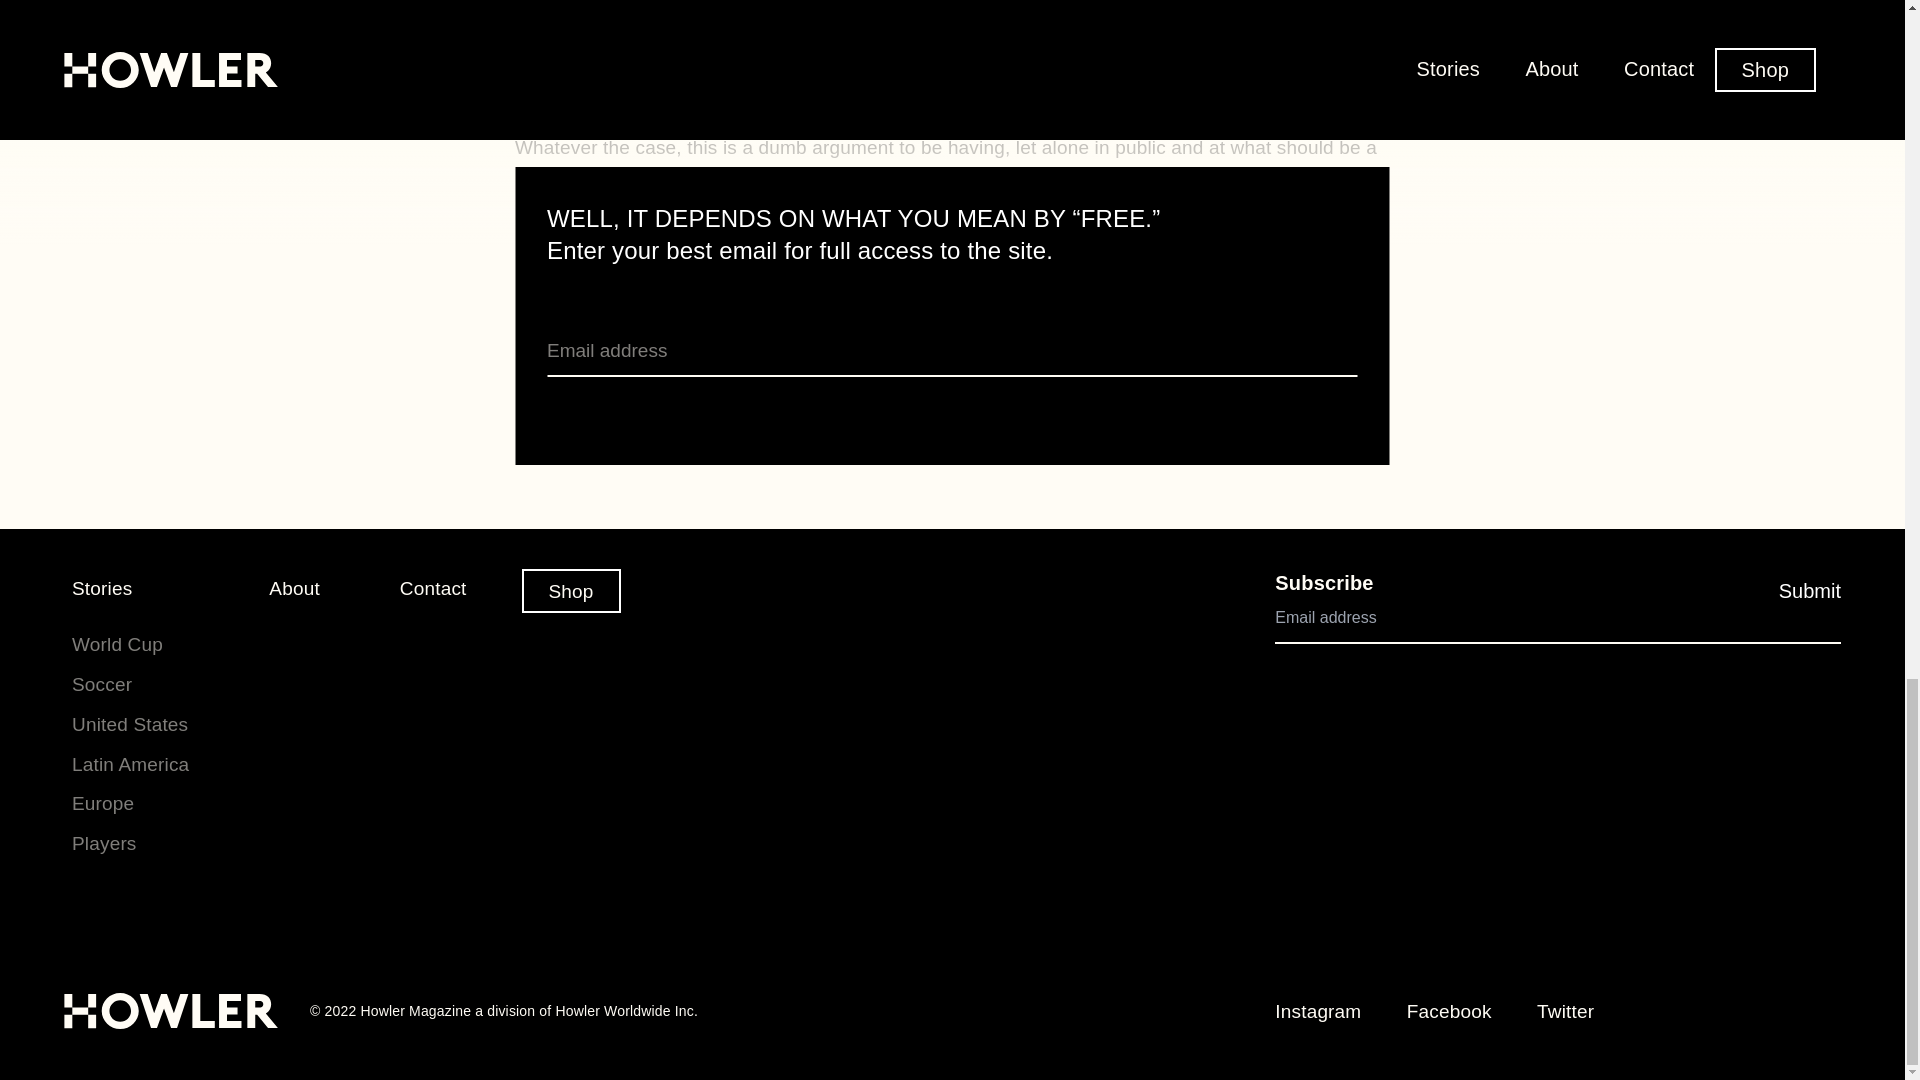 Image resolution: width=1920 pixels, height=1080 pixels. I want to click on Submit, so click(1810, 591).